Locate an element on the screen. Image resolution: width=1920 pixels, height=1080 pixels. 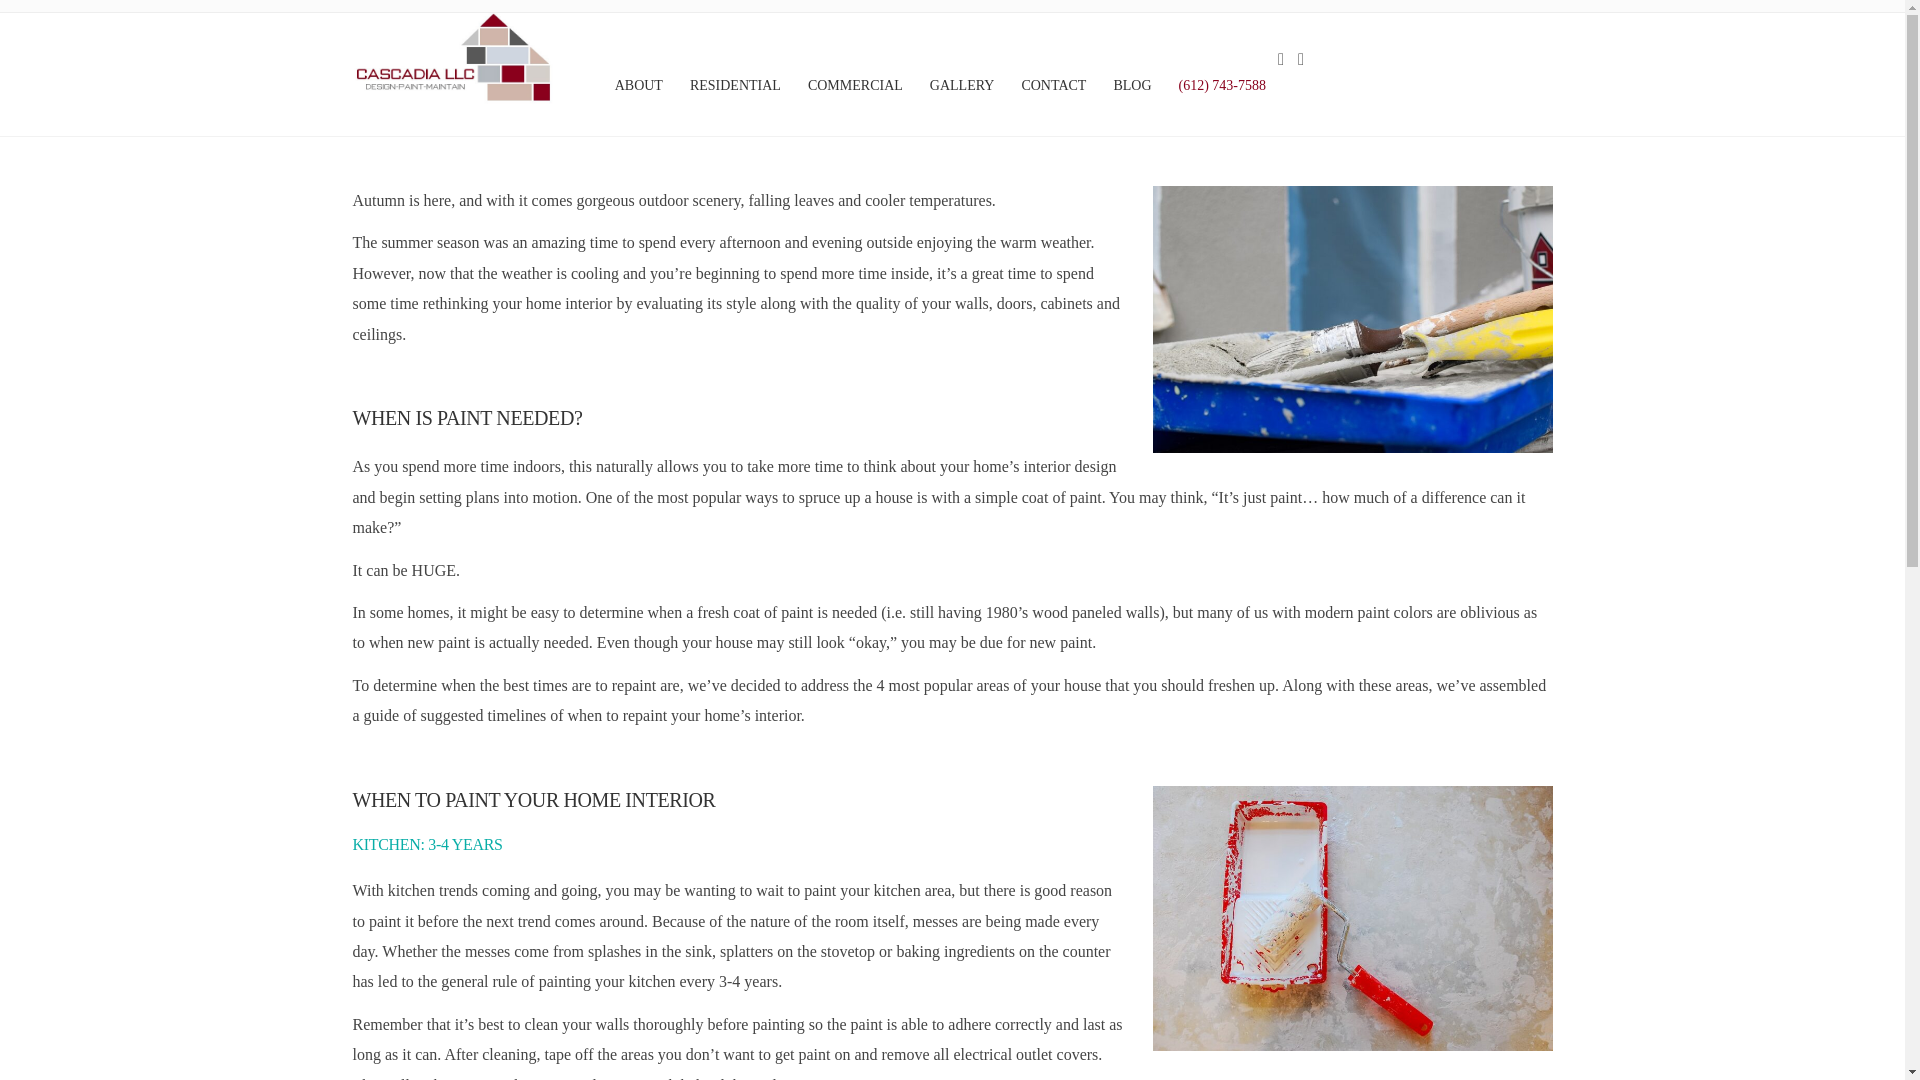
SERVICE AREAS is located at coordinates (1446, 1043).